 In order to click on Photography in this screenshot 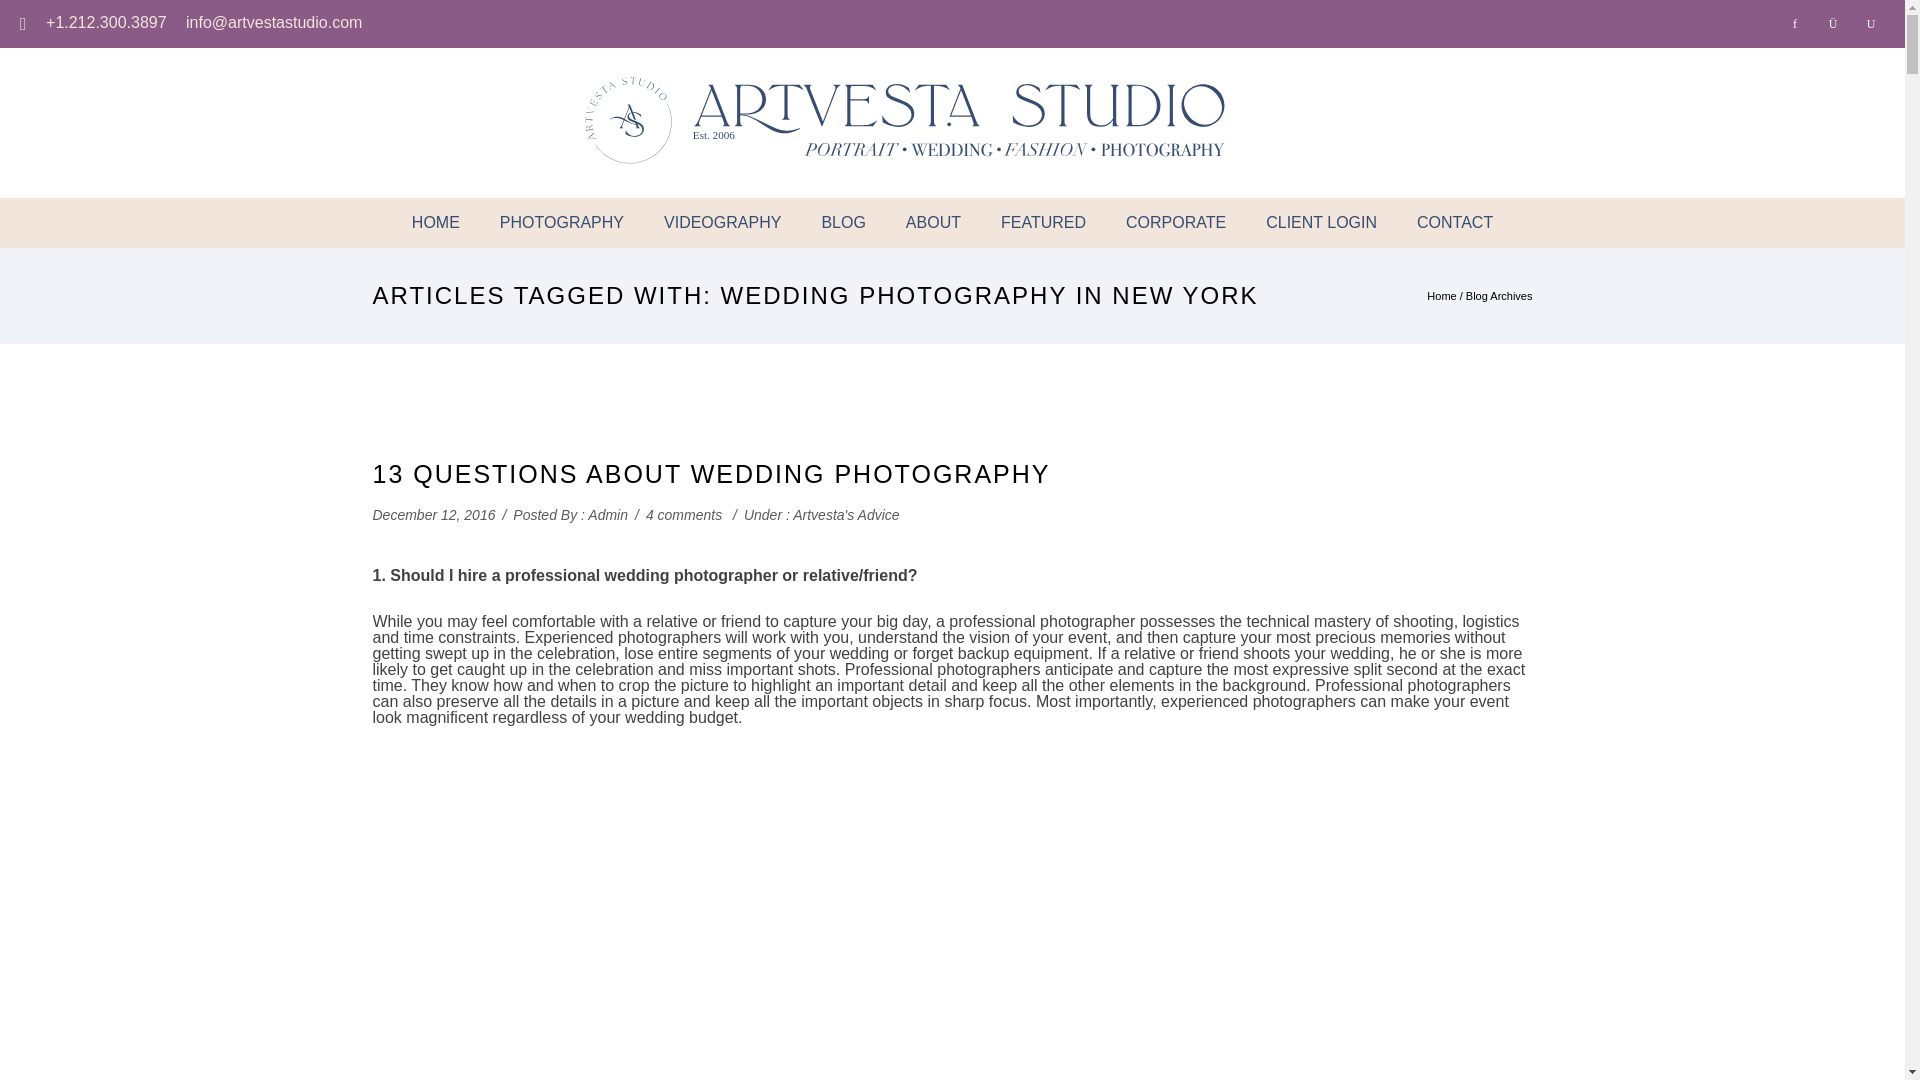, I will do `click(562, 222)`.